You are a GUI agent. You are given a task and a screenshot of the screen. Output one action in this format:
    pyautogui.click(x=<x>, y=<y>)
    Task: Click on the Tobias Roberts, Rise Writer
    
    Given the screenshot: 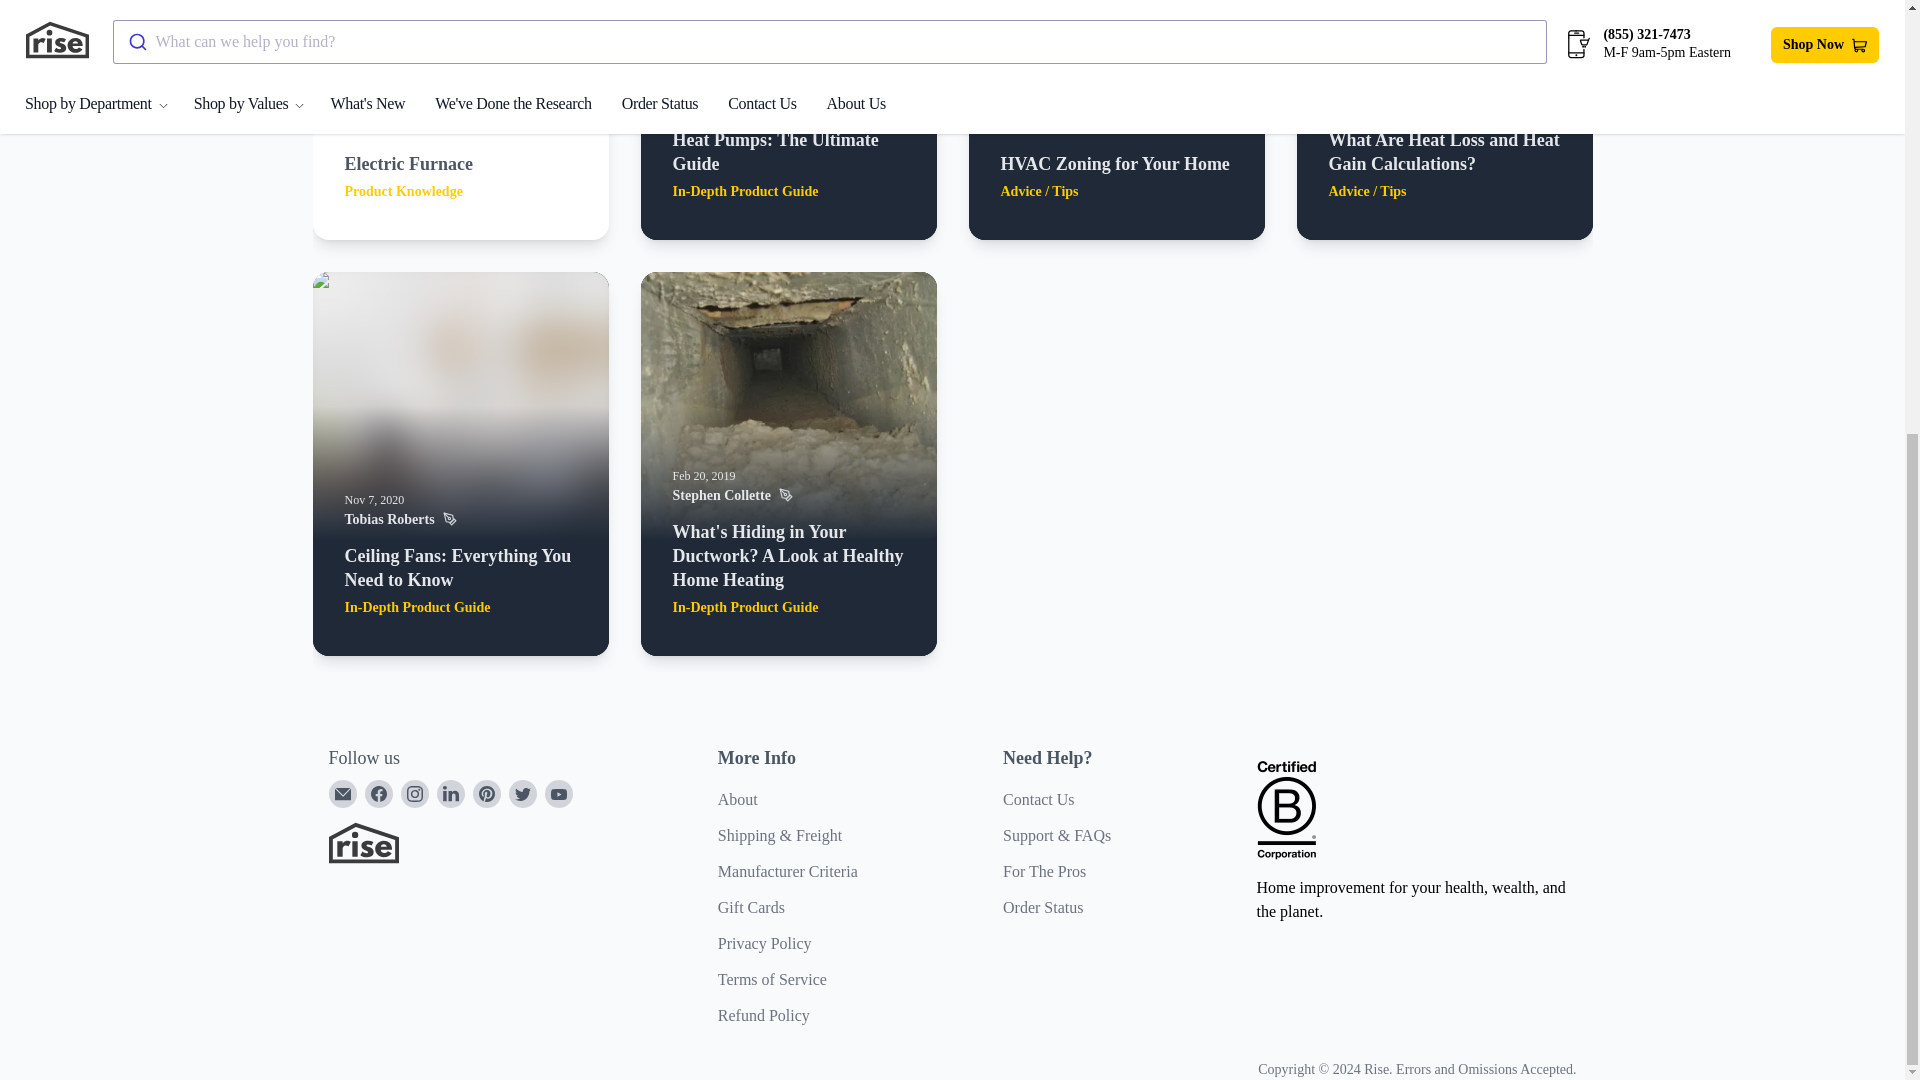 What is the action you would take?
    pyautogui.click(x=788, y=103)
    